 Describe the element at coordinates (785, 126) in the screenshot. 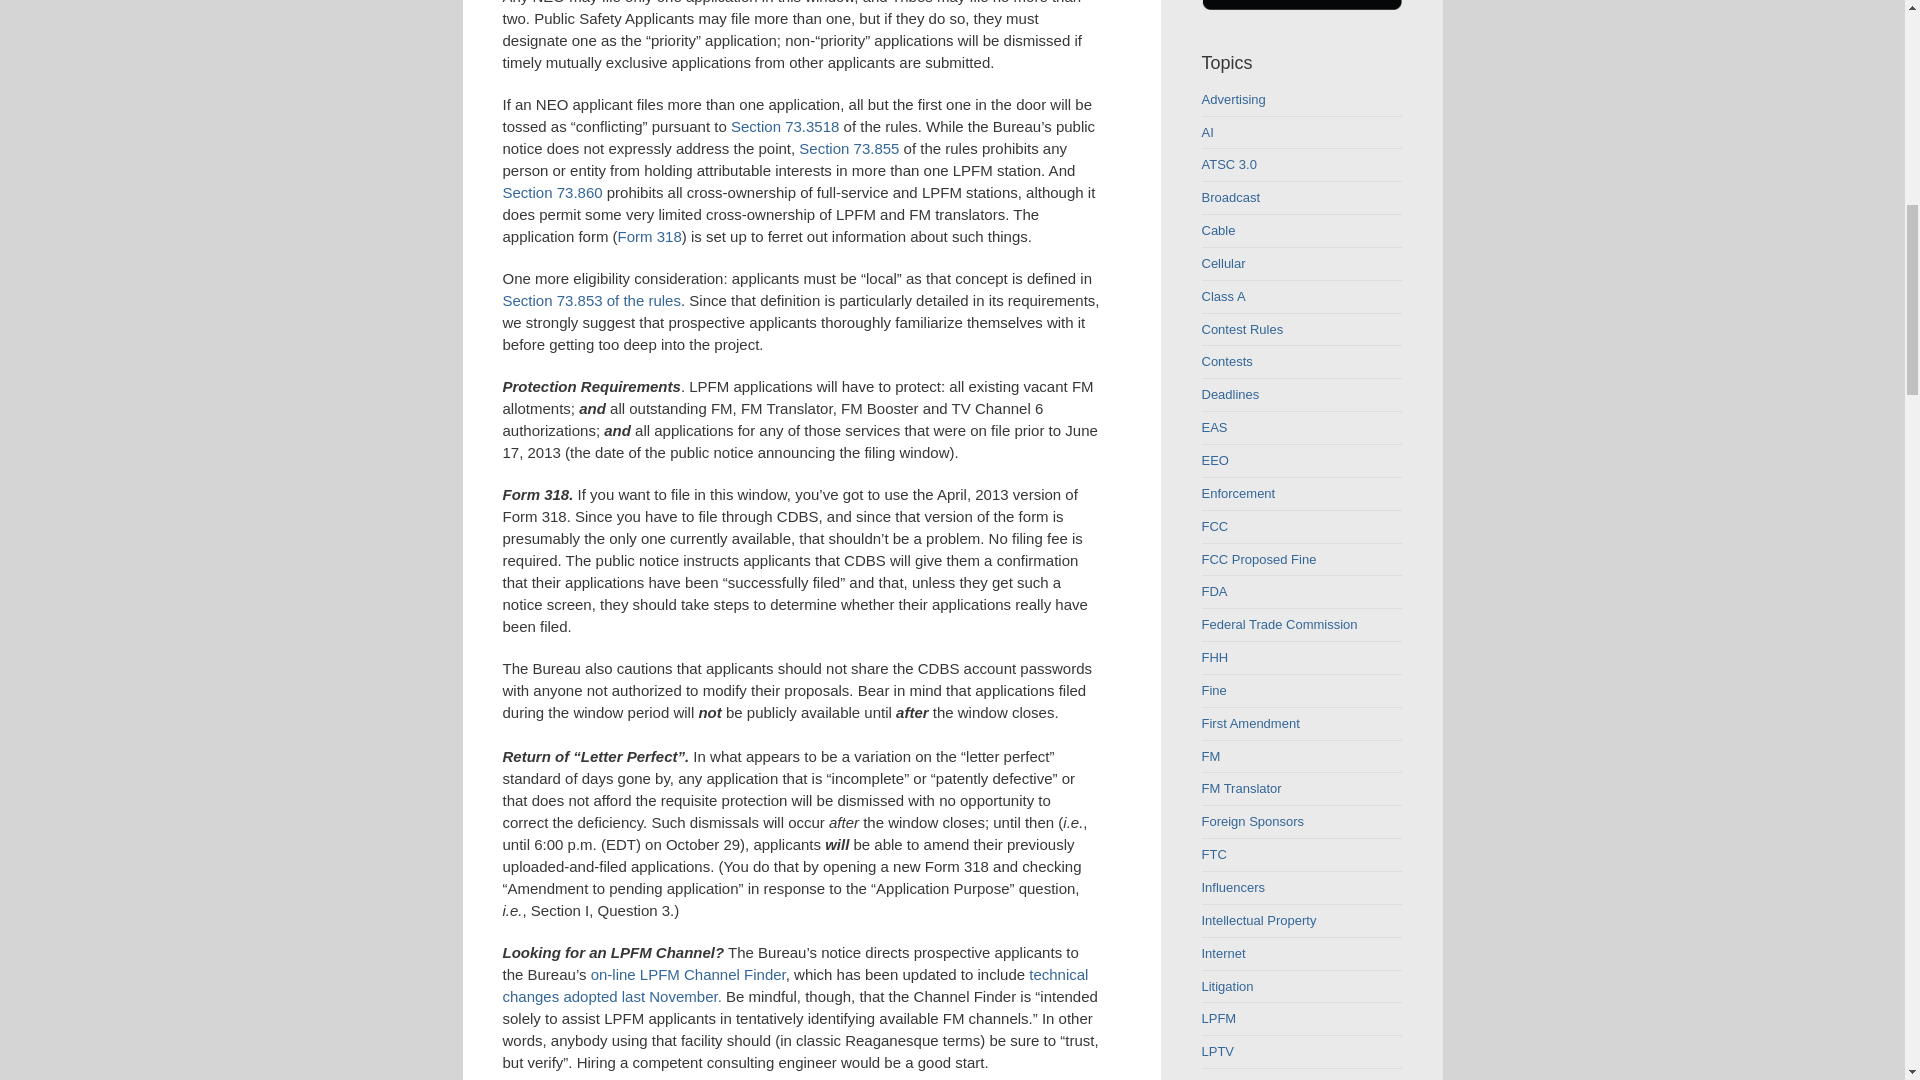

I see `Section 73.3518` at that location.